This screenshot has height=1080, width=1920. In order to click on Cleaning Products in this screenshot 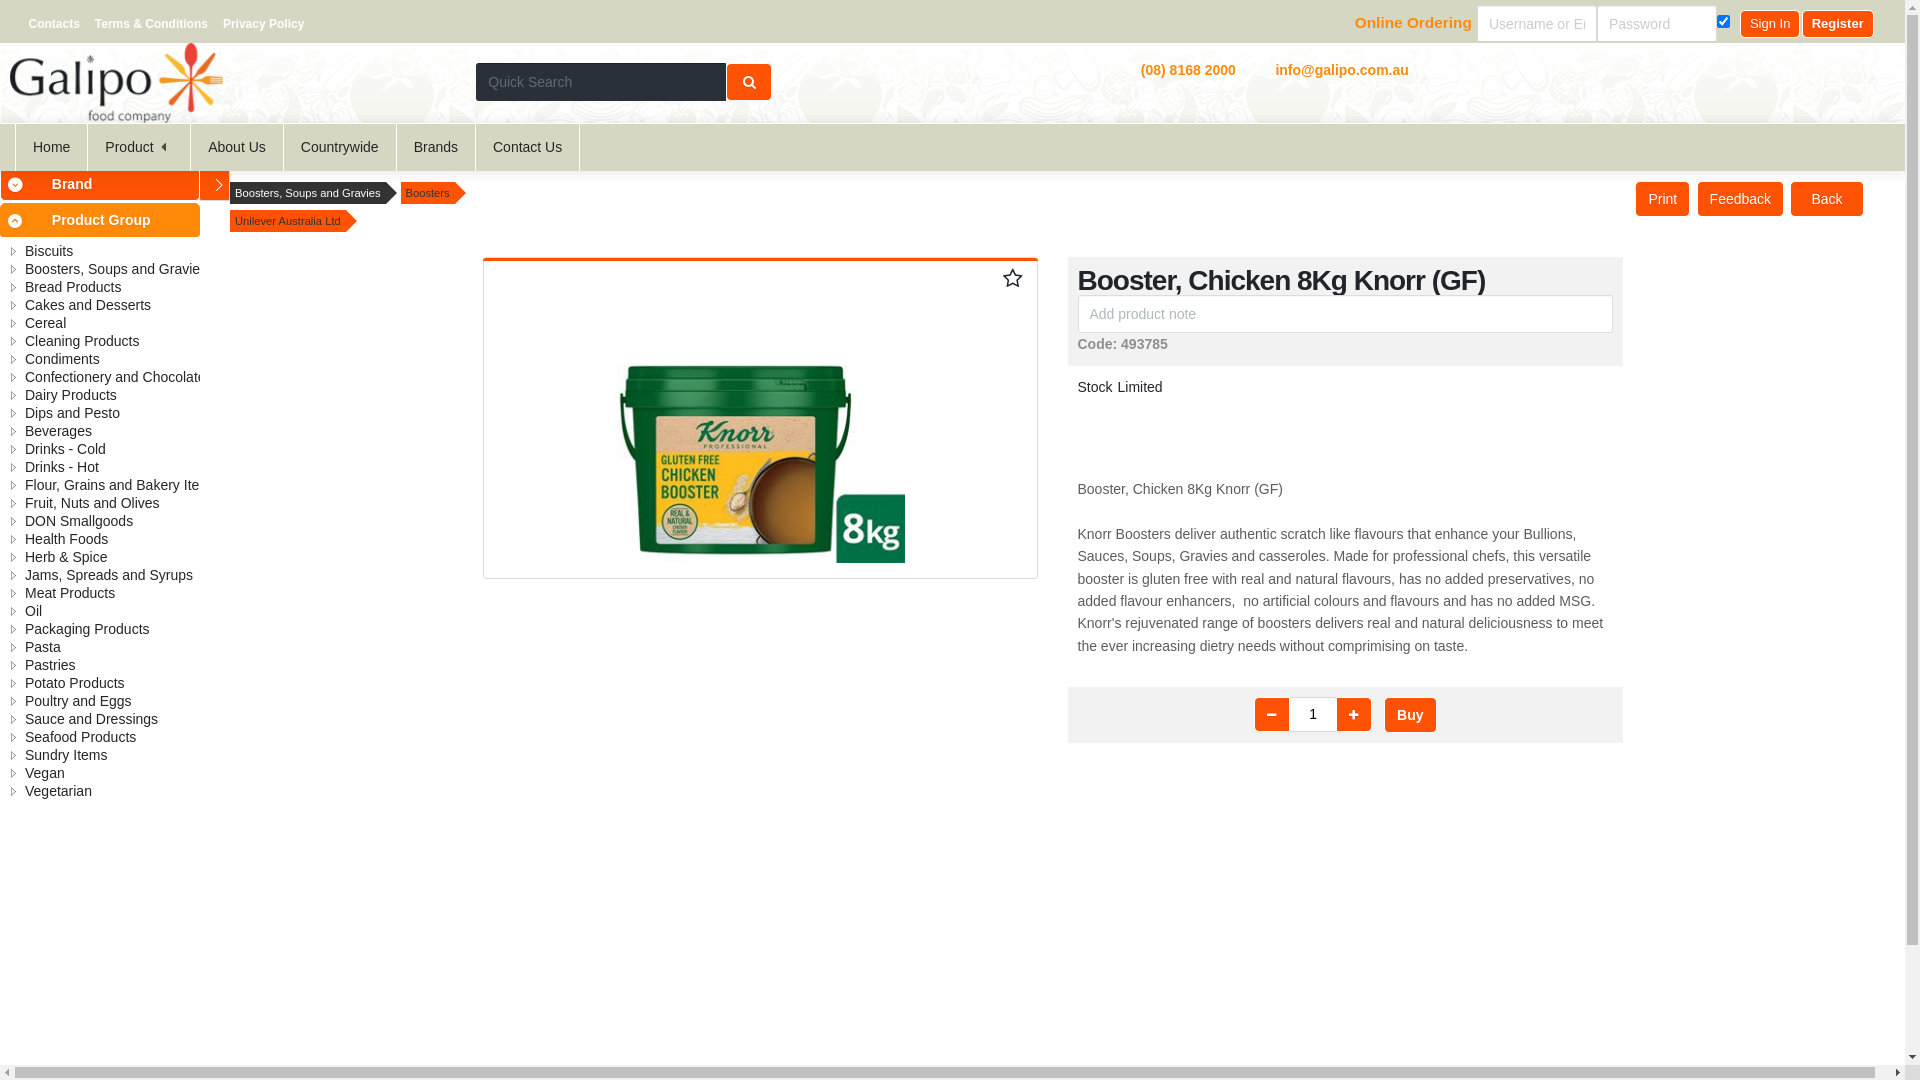, I will do `click(82, 341)`.